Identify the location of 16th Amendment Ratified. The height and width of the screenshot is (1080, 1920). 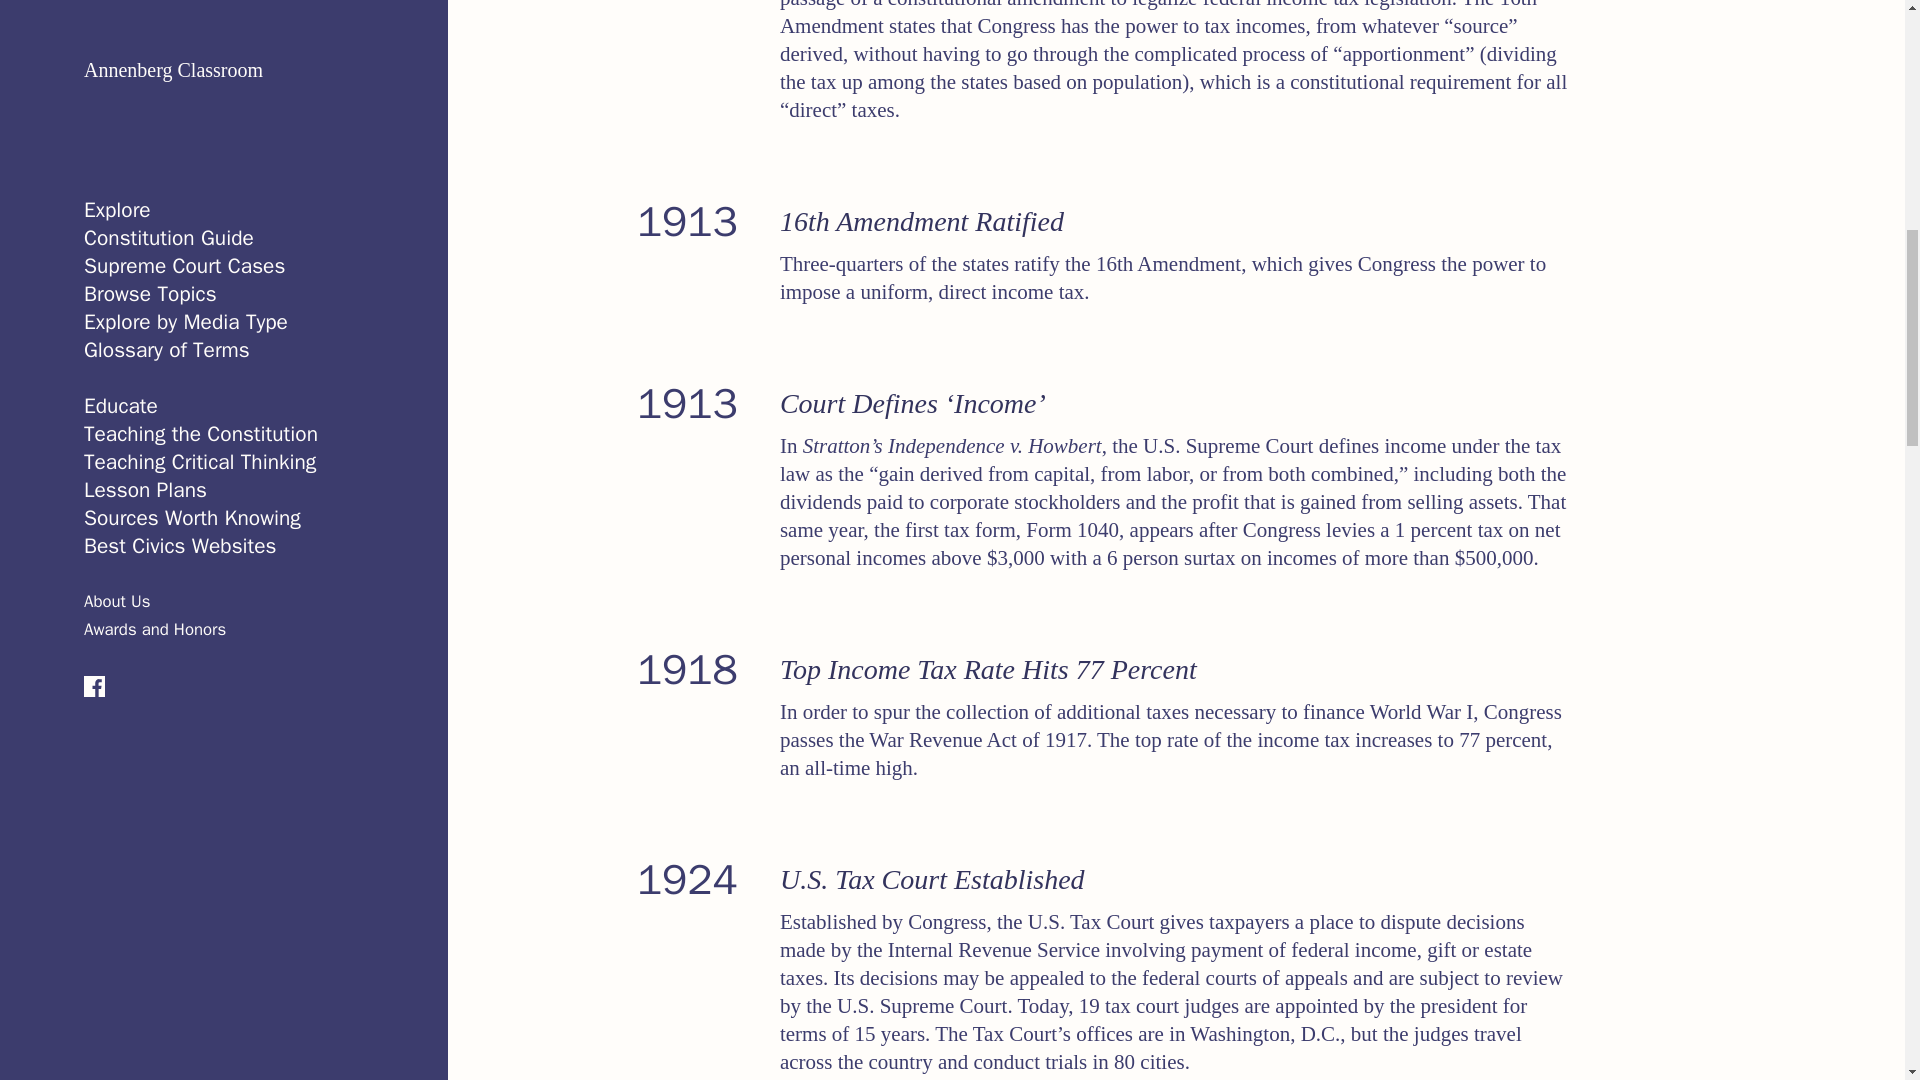
(921, 221).